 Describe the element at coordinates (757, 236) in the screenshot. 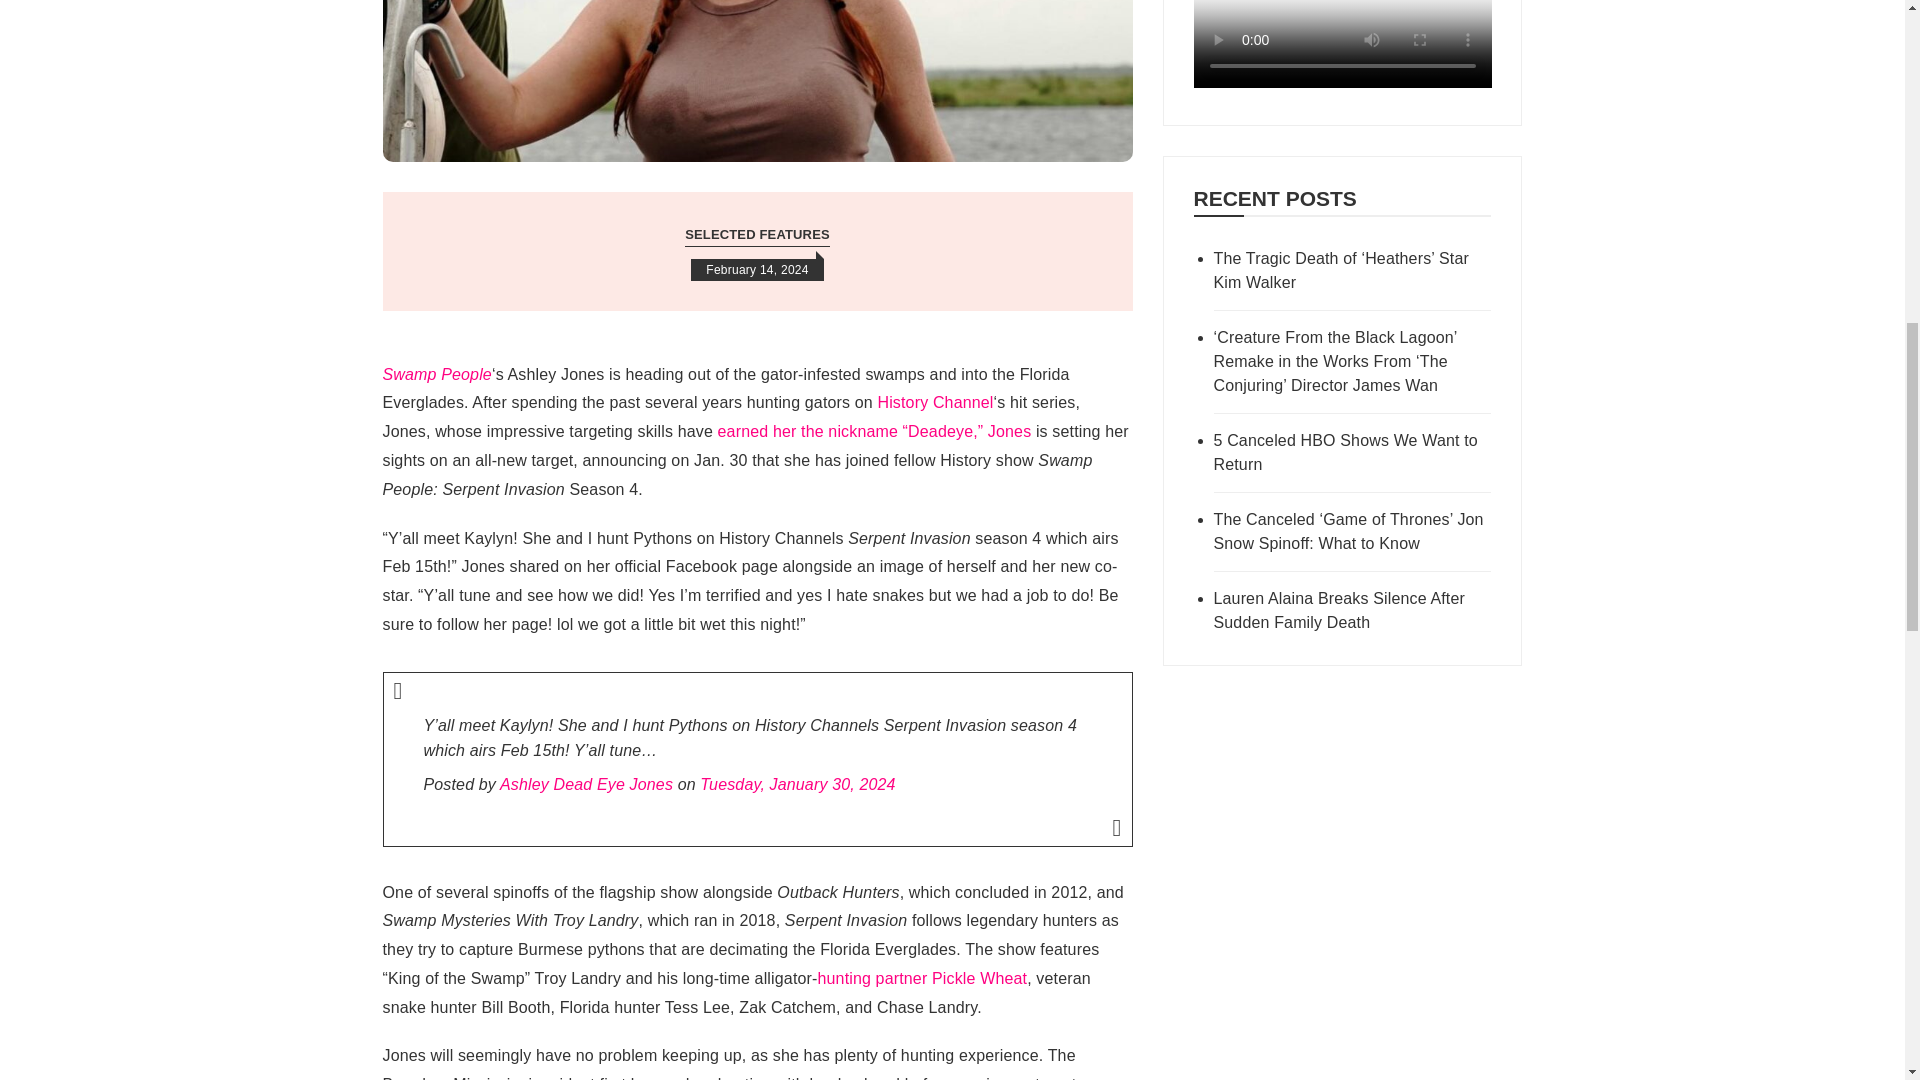

I see `SELECTED FEATURES` at that location.